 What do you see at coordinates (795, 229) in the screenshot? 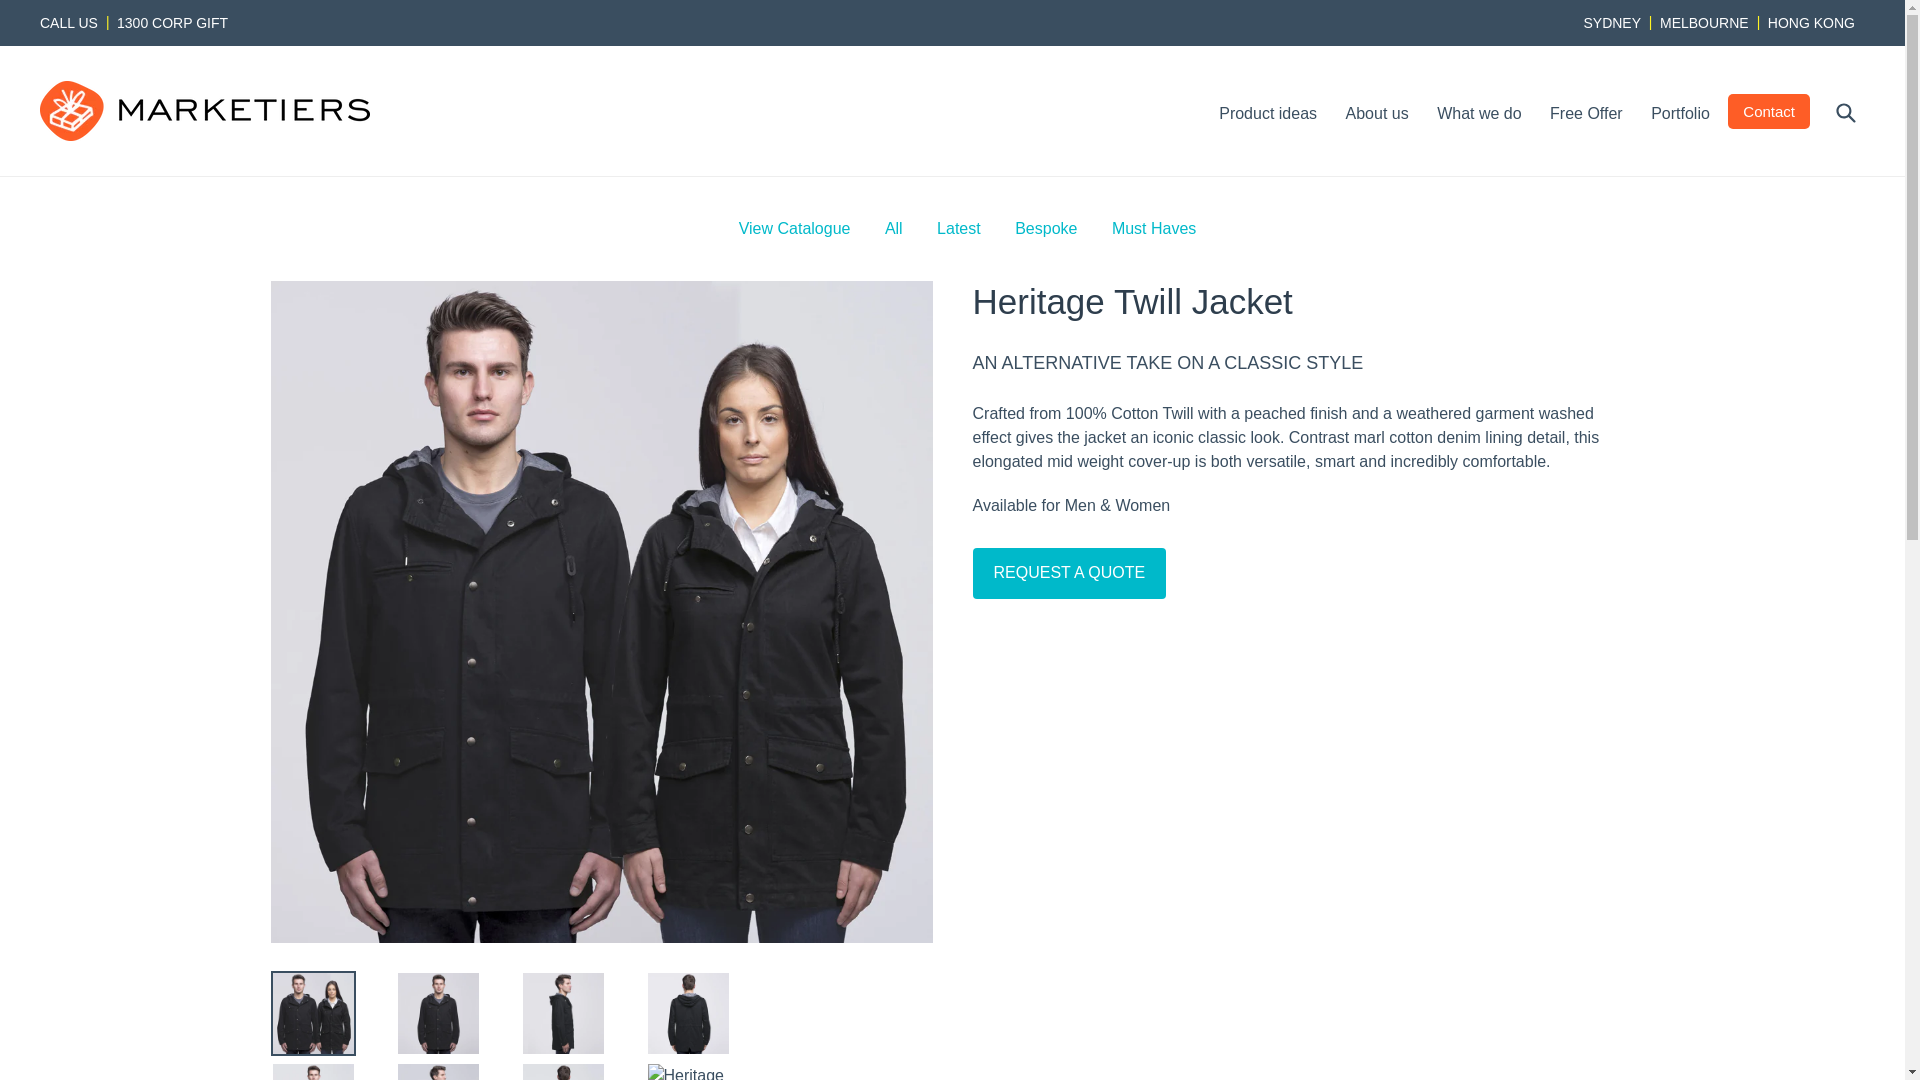
I see `View Catalogue` at bounding box center [795, 229].